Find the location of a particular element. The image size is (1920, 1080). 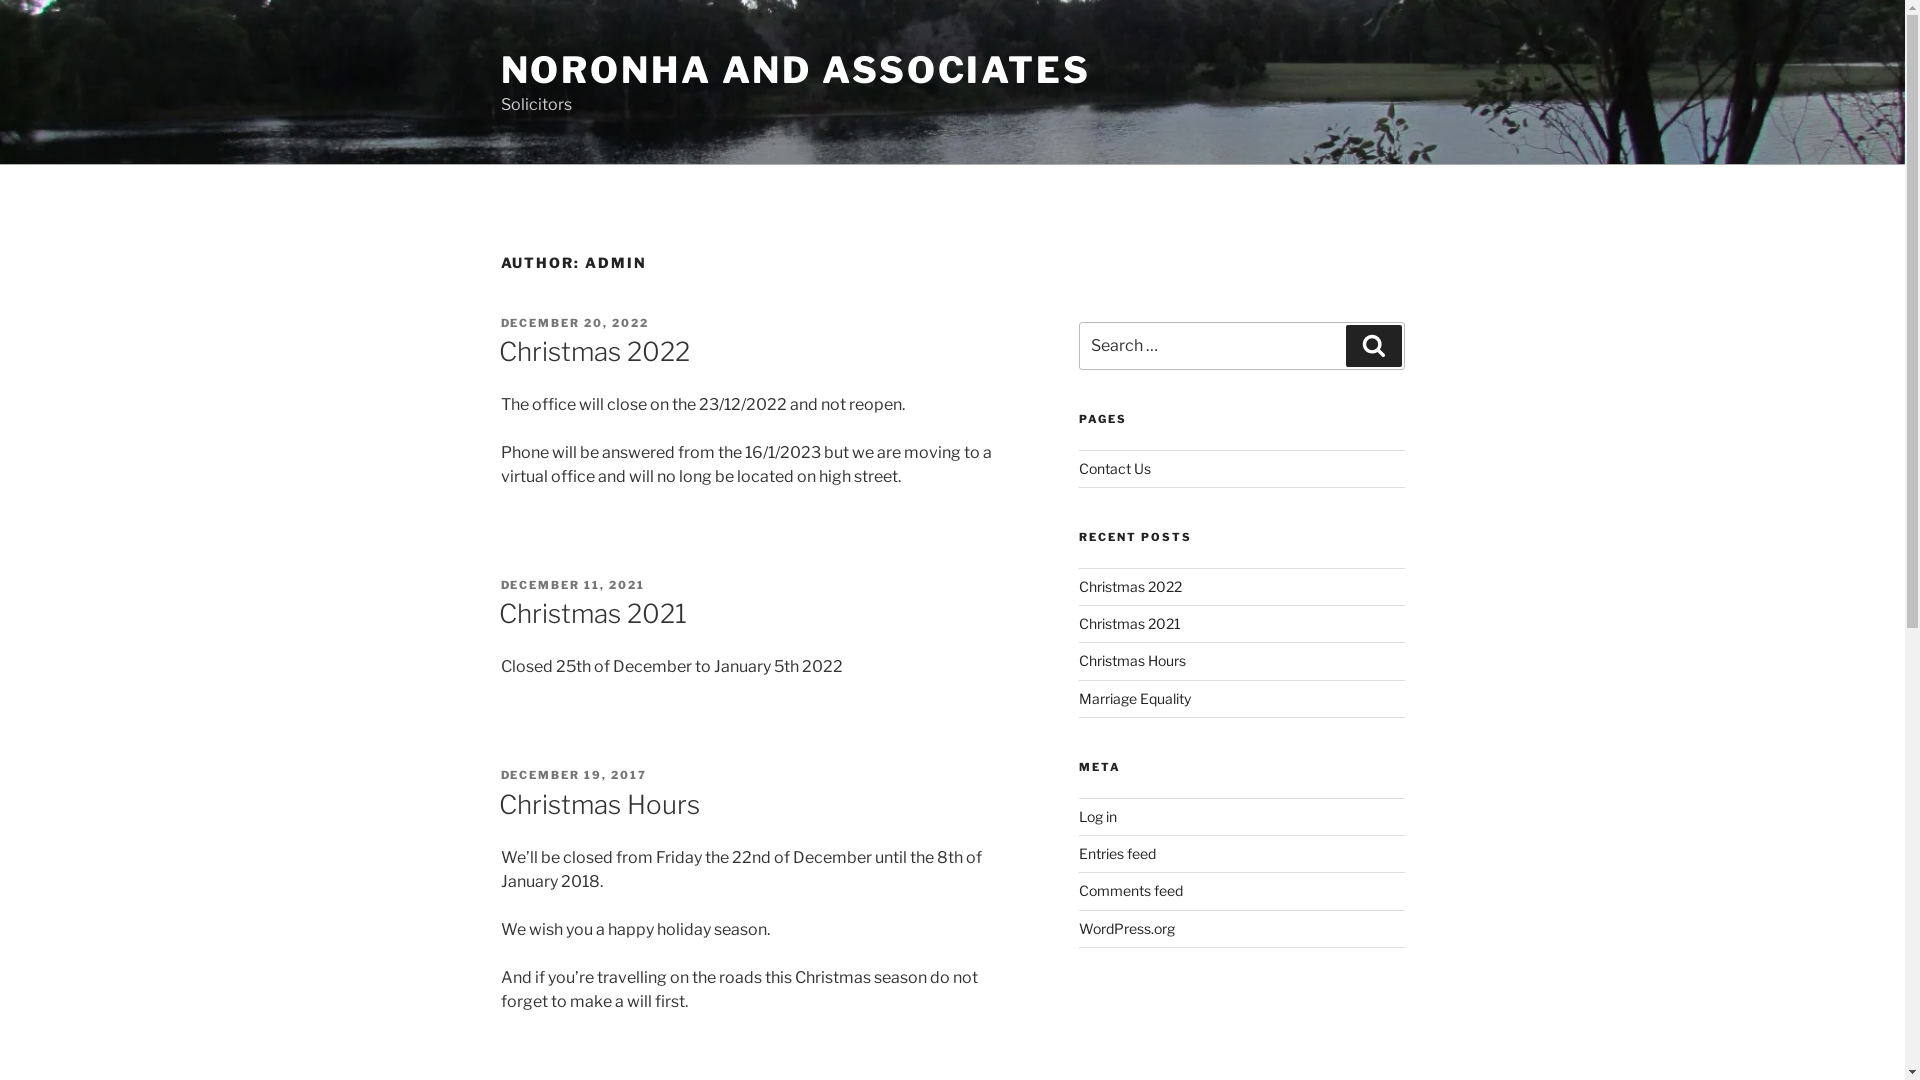

Christmas 2022 is located at coordinates (1130, 586).